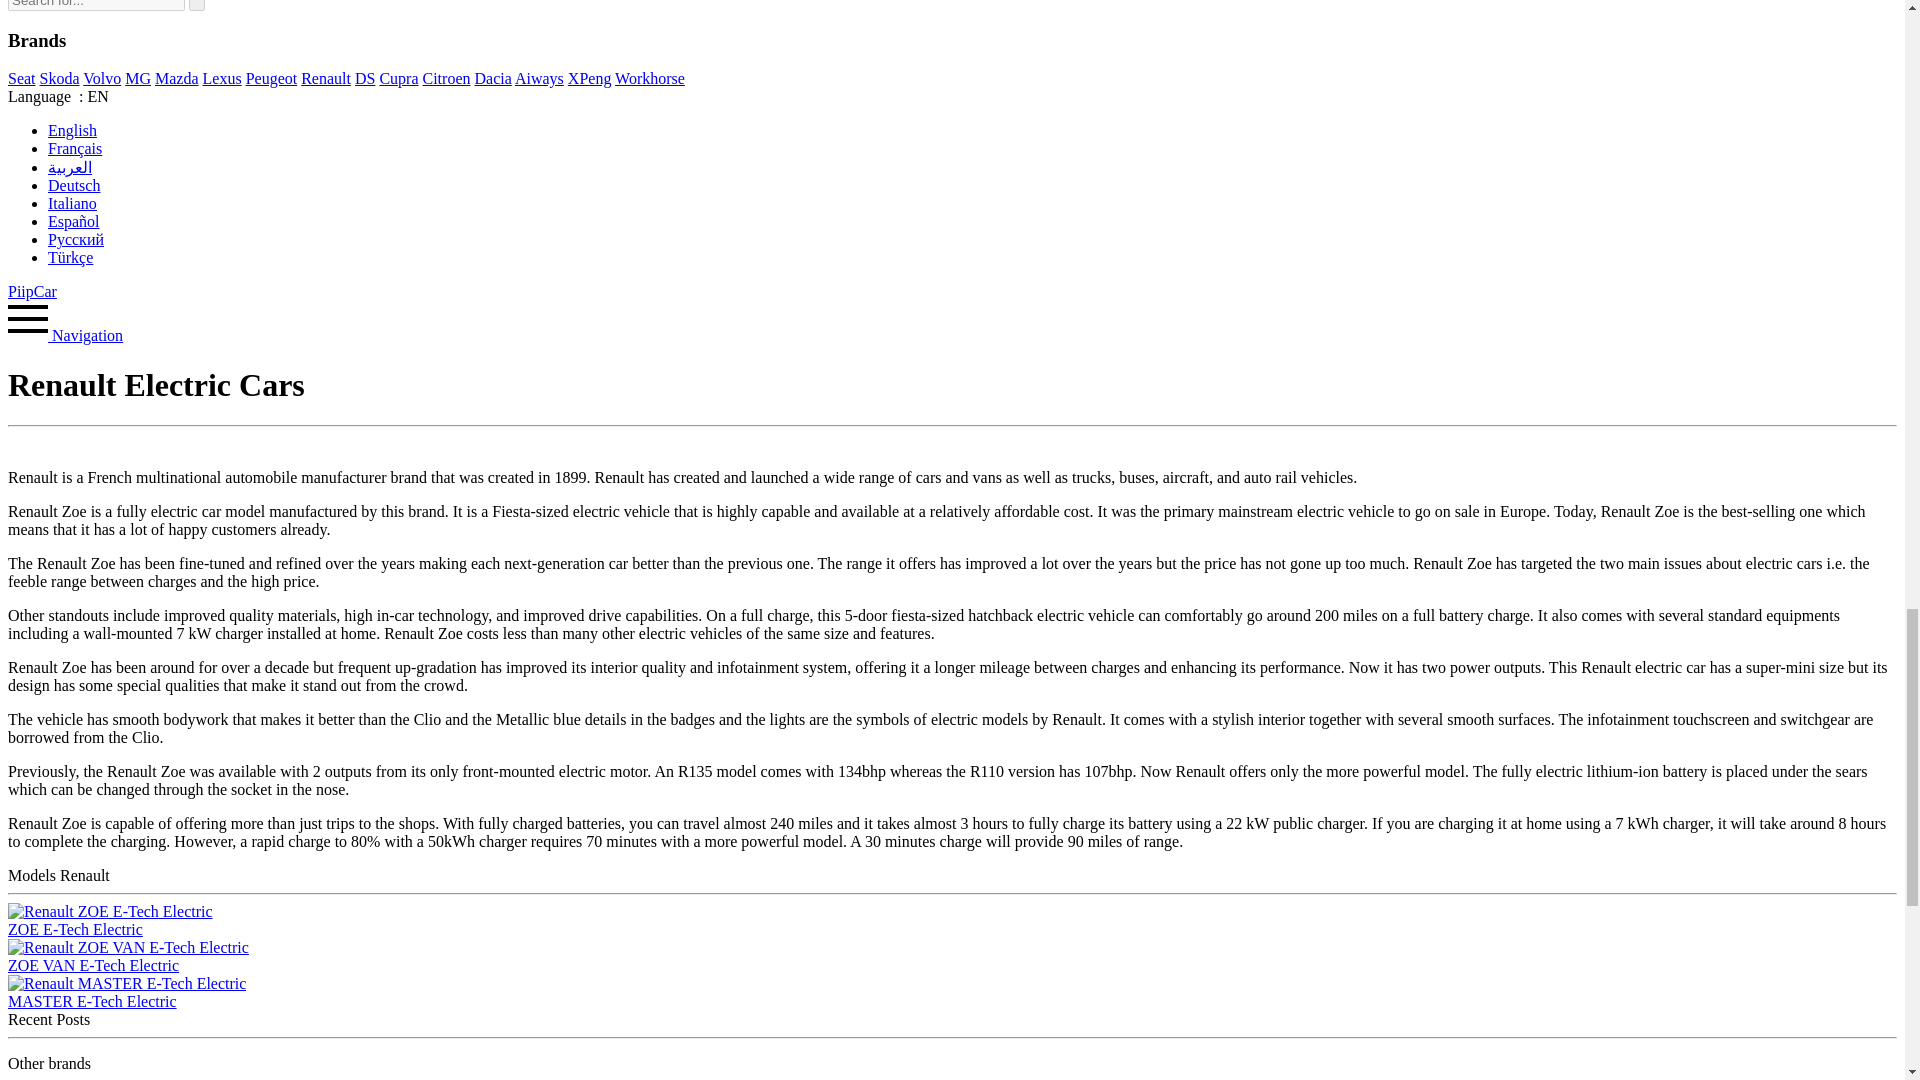 This screenshot has height=1080, width=1920. Describe the element at coordinates (72, 130) in the screenshot. I see `English` at that location.